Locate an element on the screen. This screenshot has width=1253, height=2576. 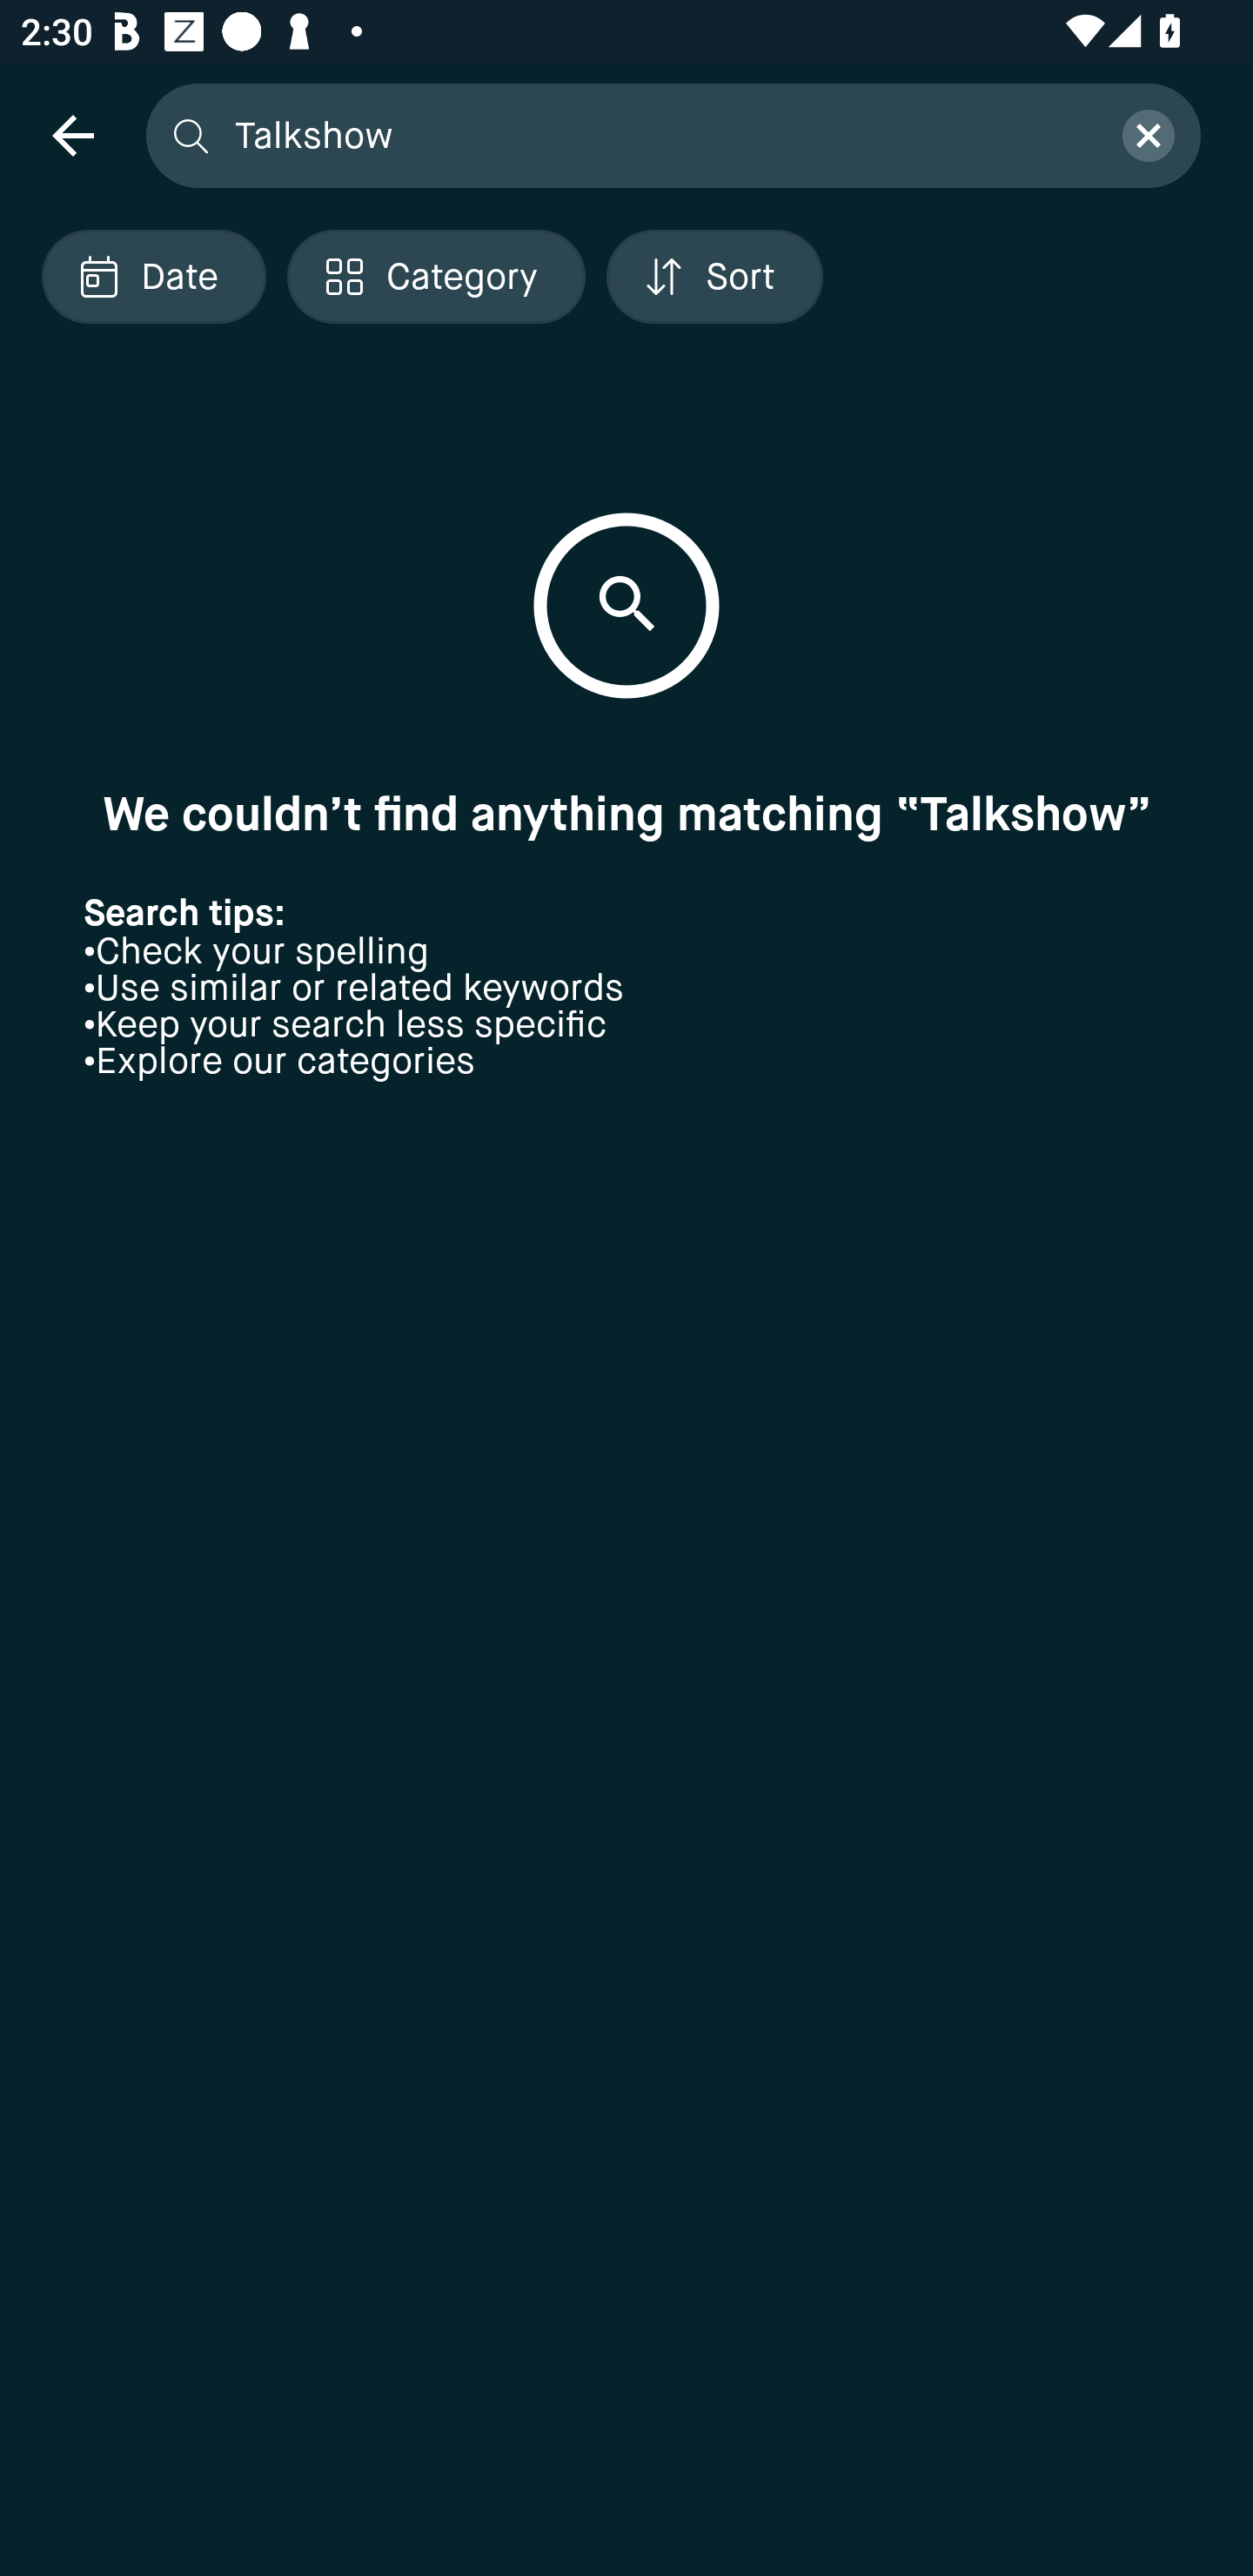
Localized description Sort is located at coordinates (714, 277).